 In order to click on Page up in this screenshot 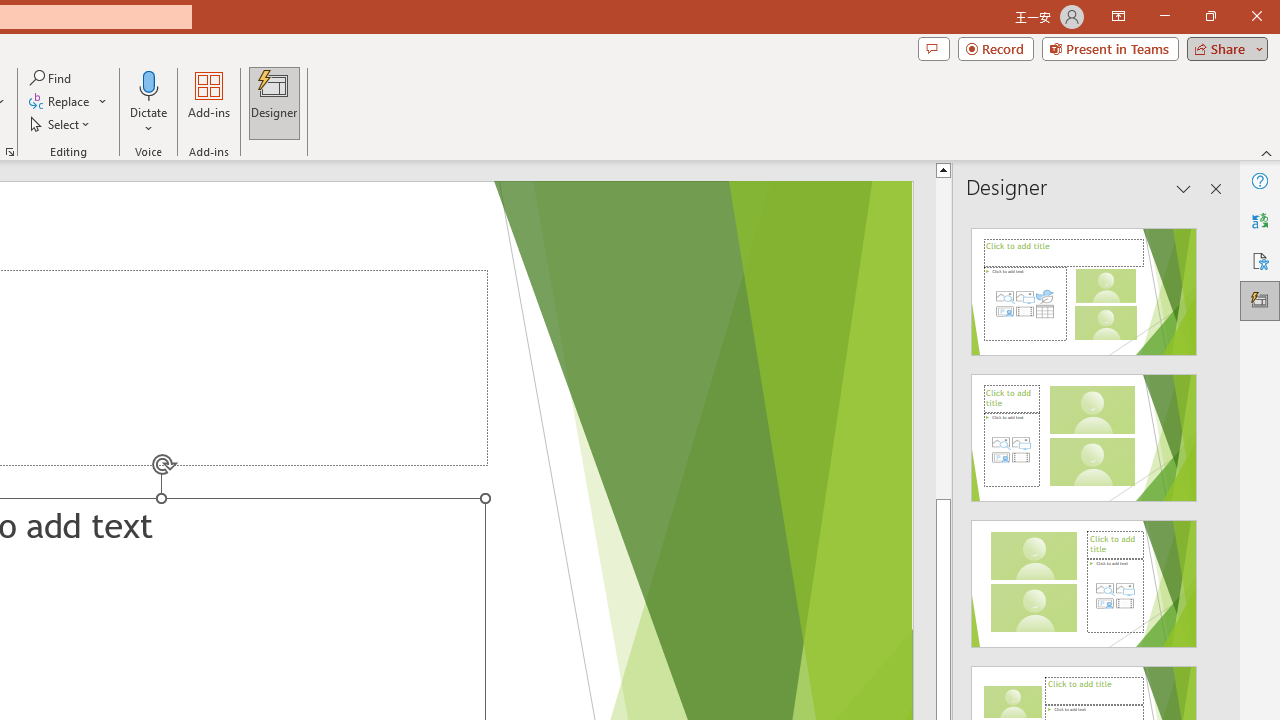, I will do `click(943, 338)`.